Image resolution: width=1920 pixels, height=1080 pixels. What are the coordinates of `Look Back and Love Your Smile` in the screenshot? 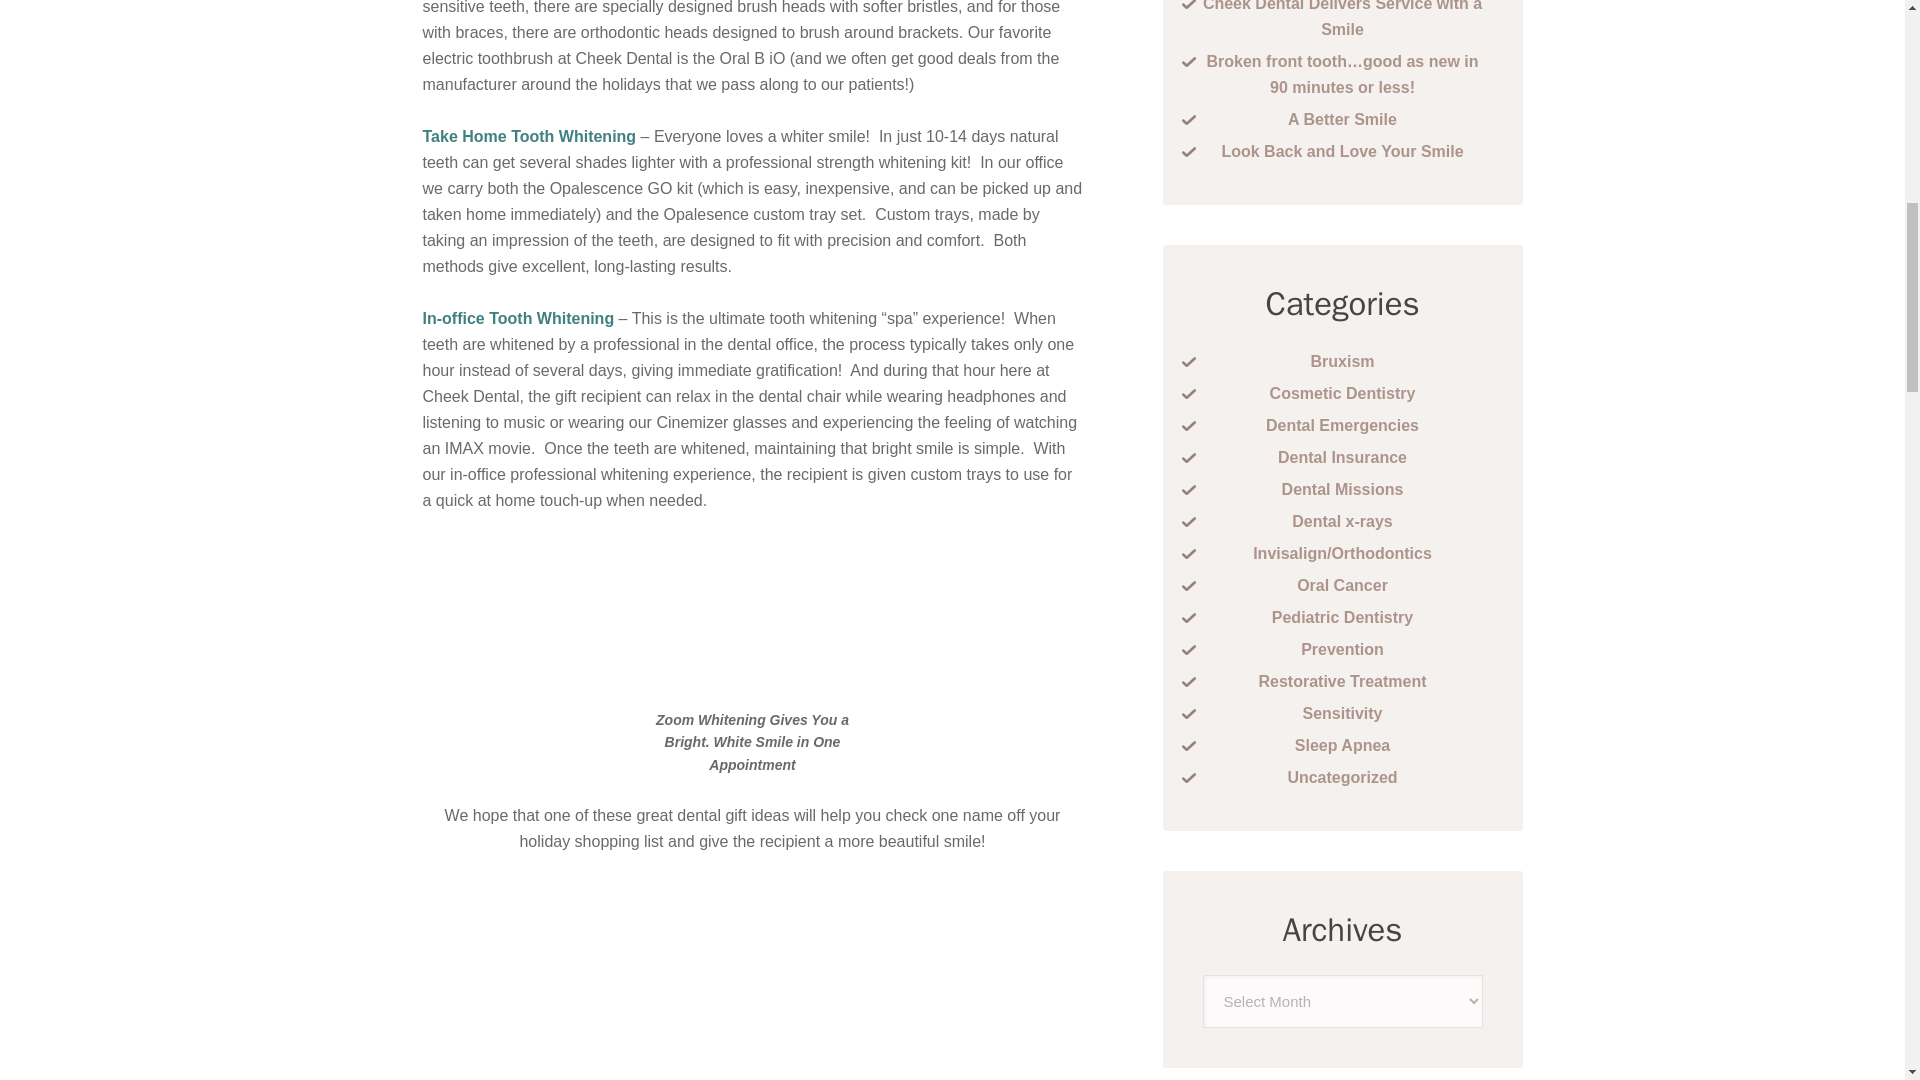 It's located at (1342, 150).